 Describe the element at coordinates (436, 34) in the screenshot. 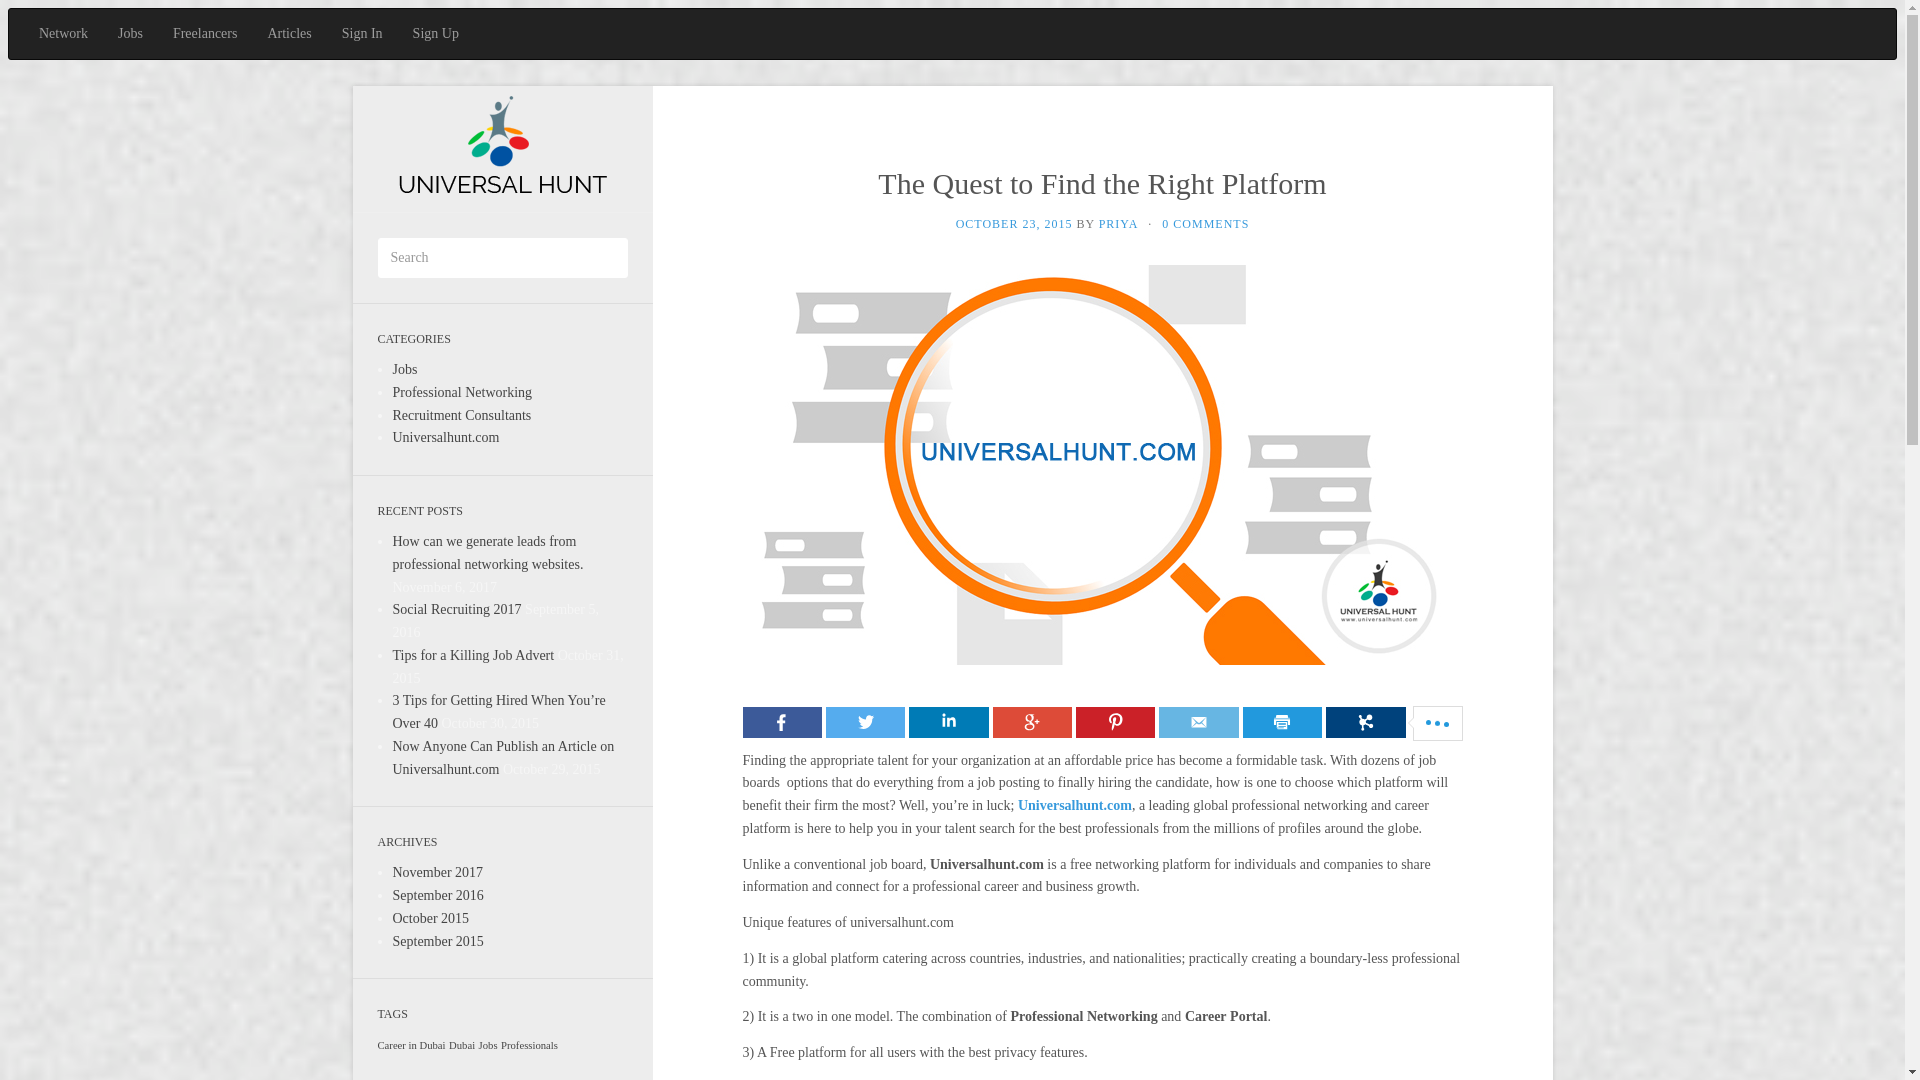

I see `Sign Up` at that location.